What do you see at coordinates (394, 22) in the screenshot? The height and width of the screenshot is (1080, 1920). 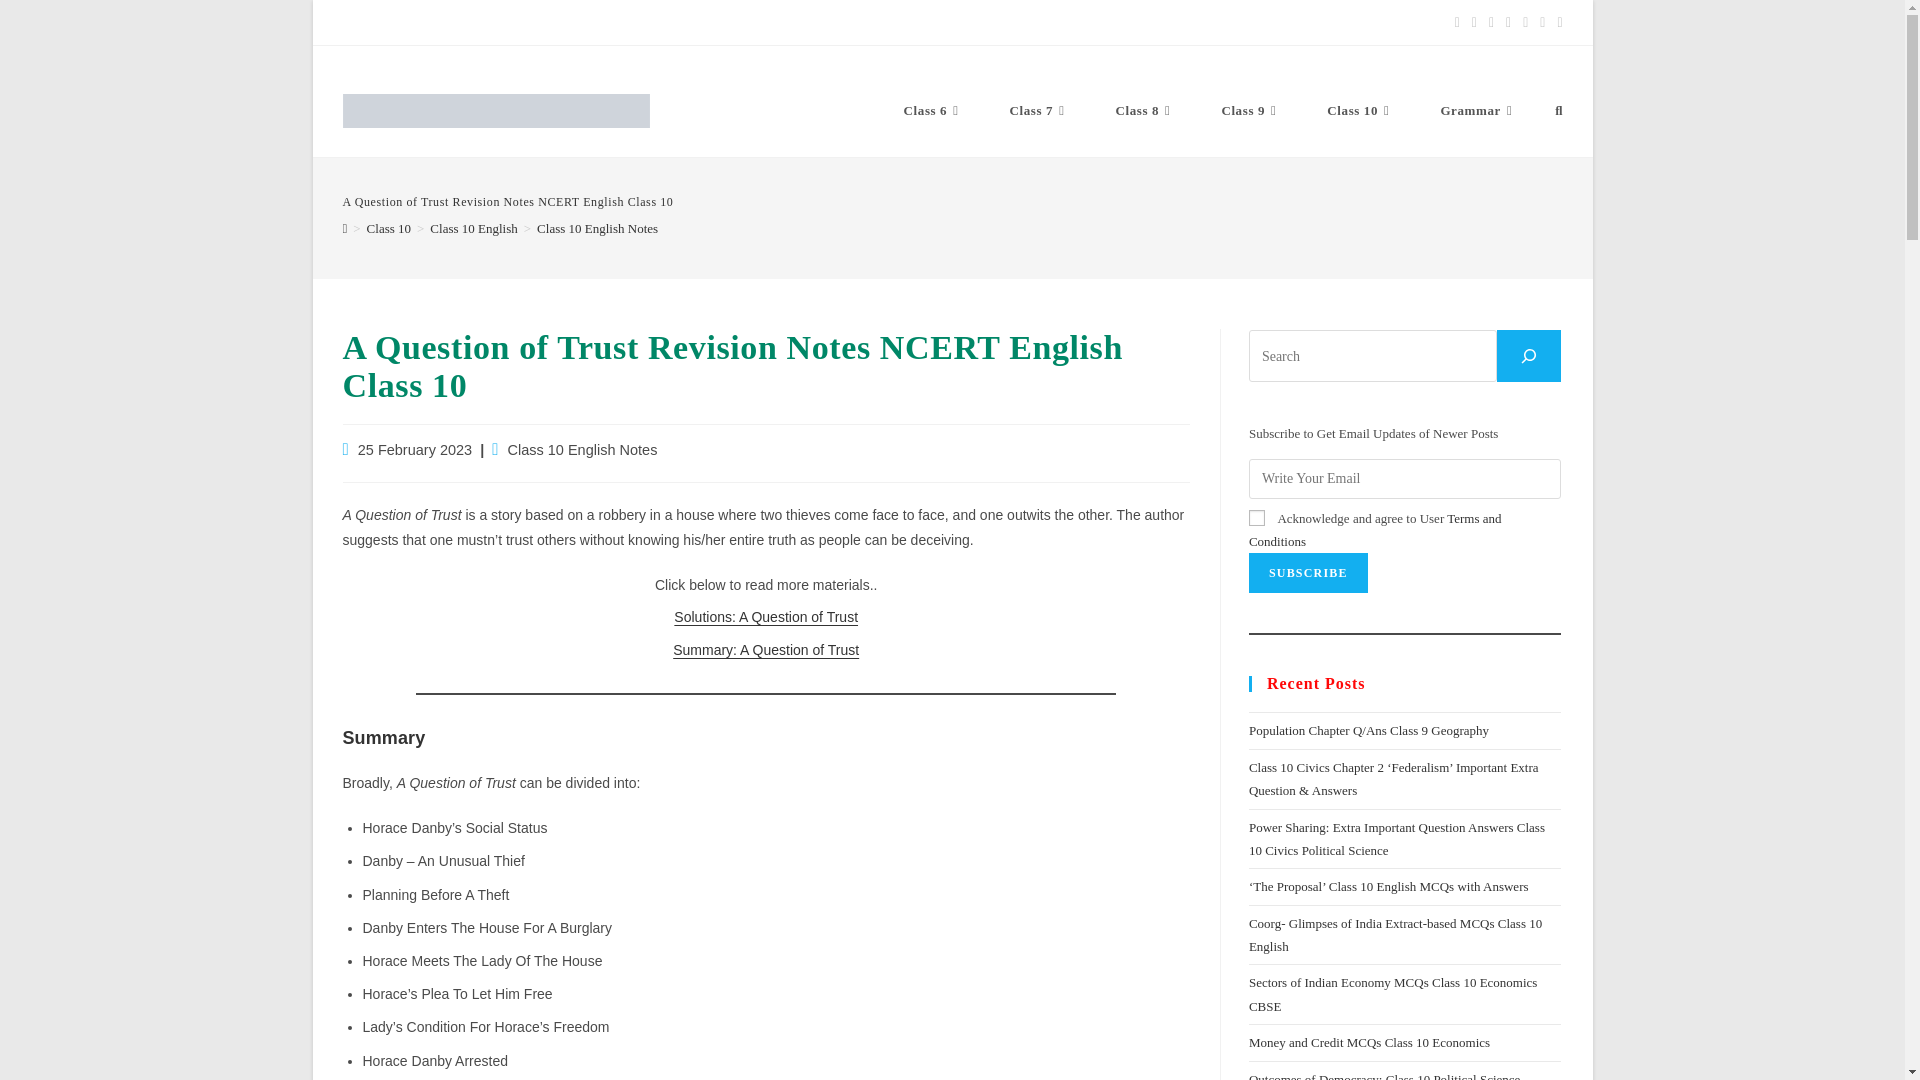 I see `Syllabus 2024-25` at bounding box center [394, 22].